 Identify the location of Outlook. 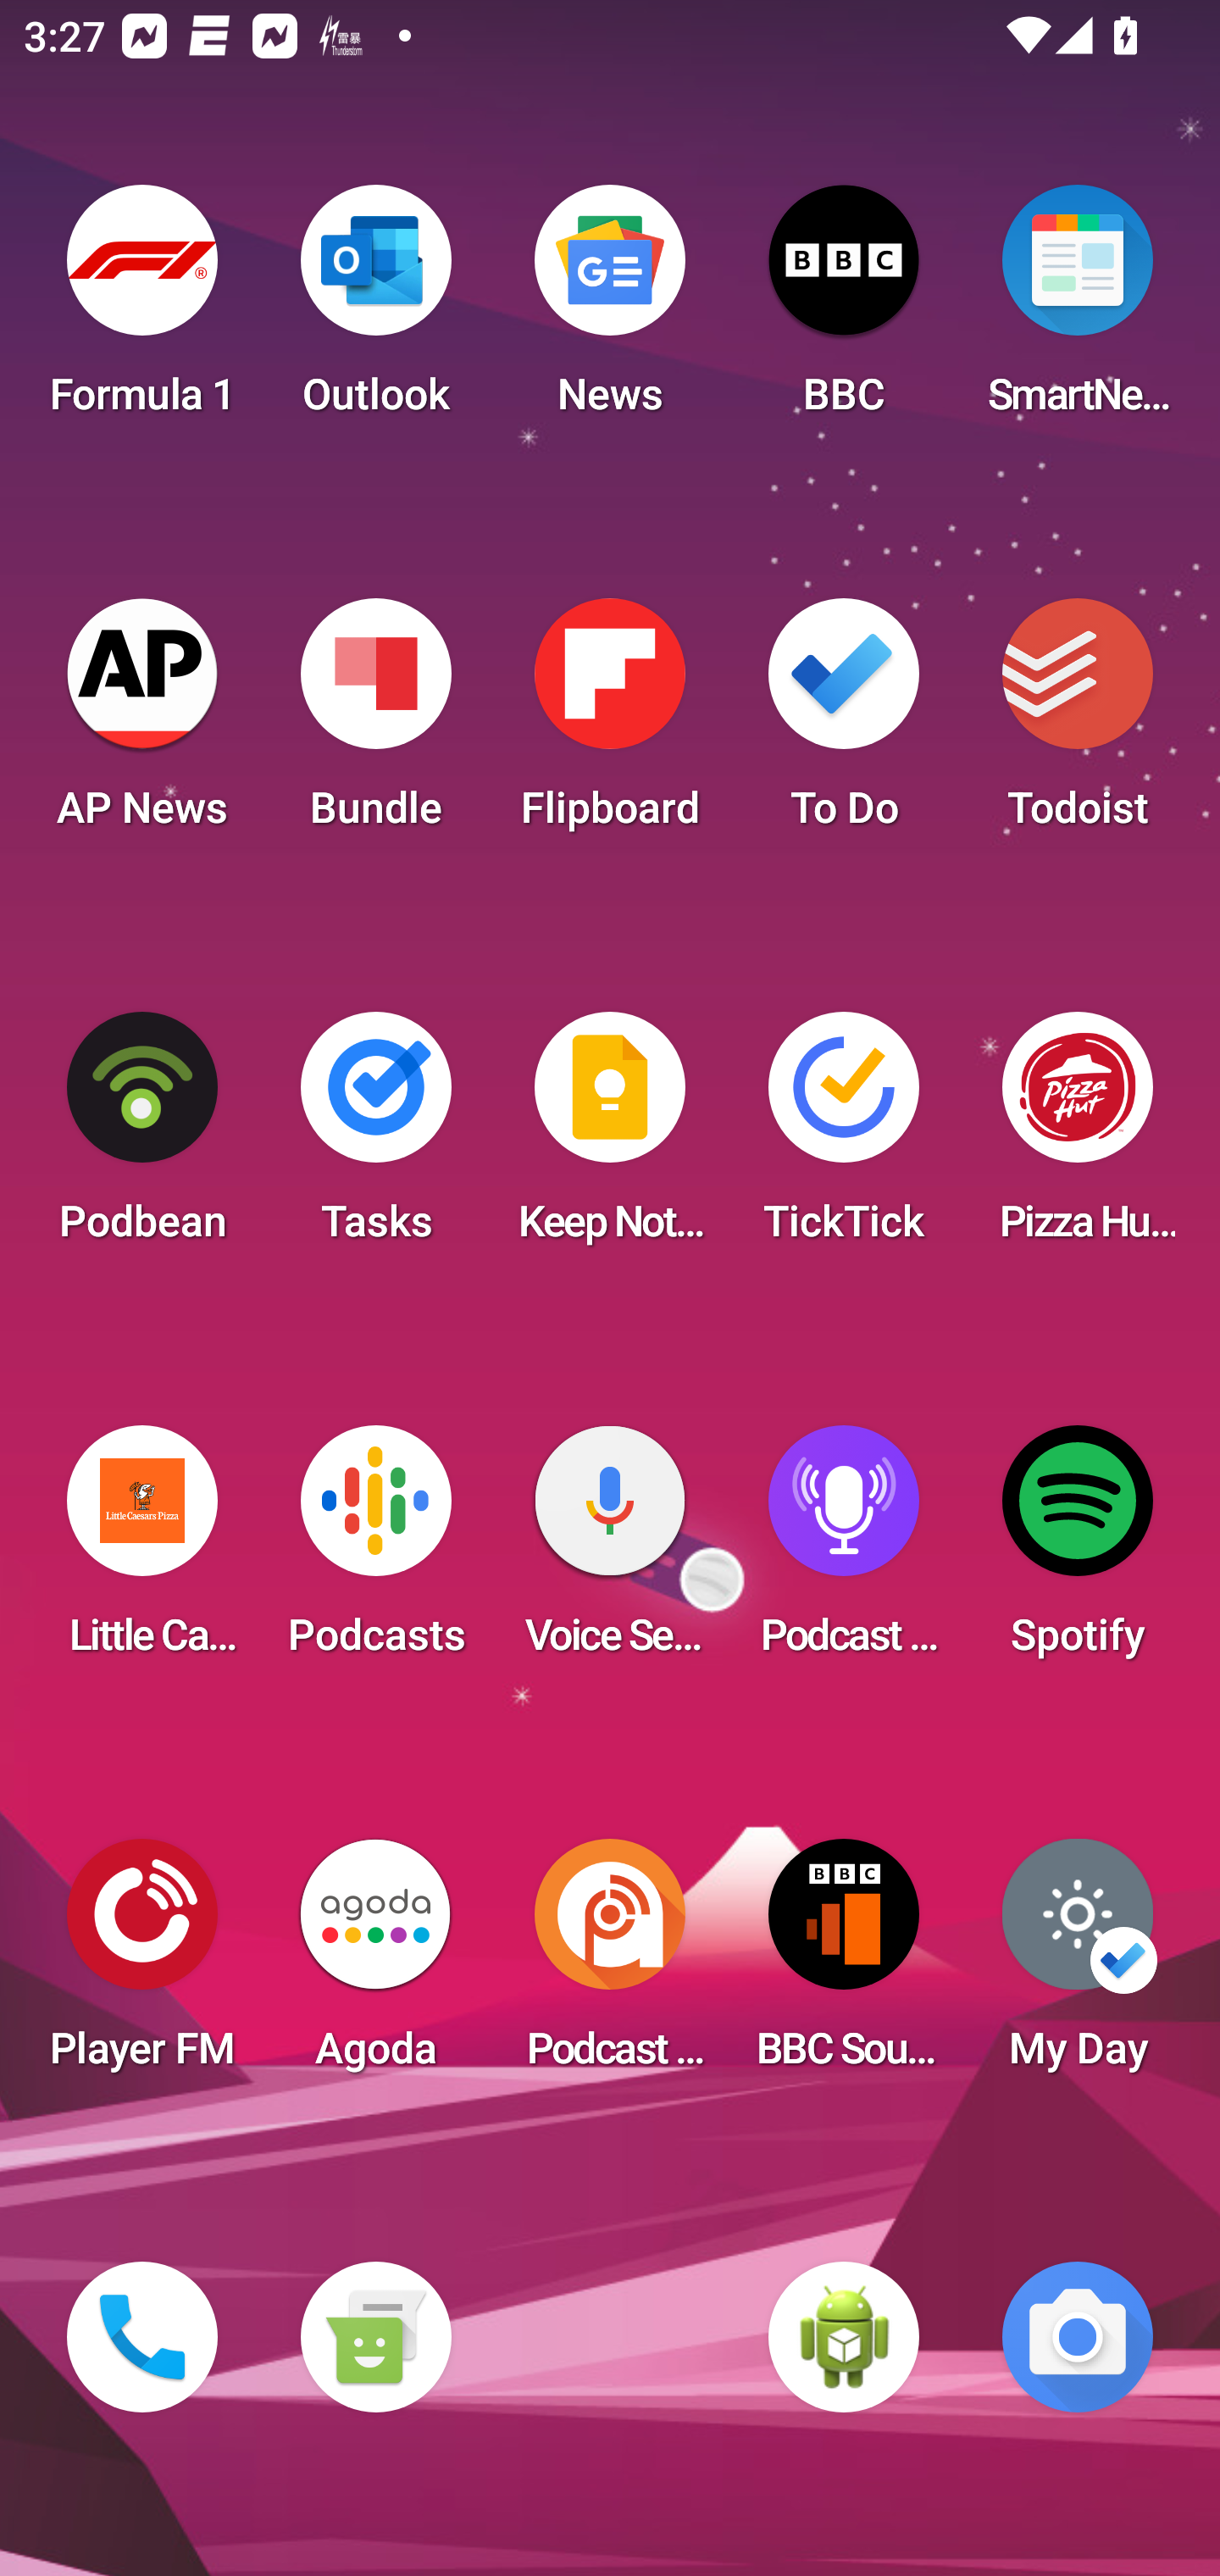
(375, 310).